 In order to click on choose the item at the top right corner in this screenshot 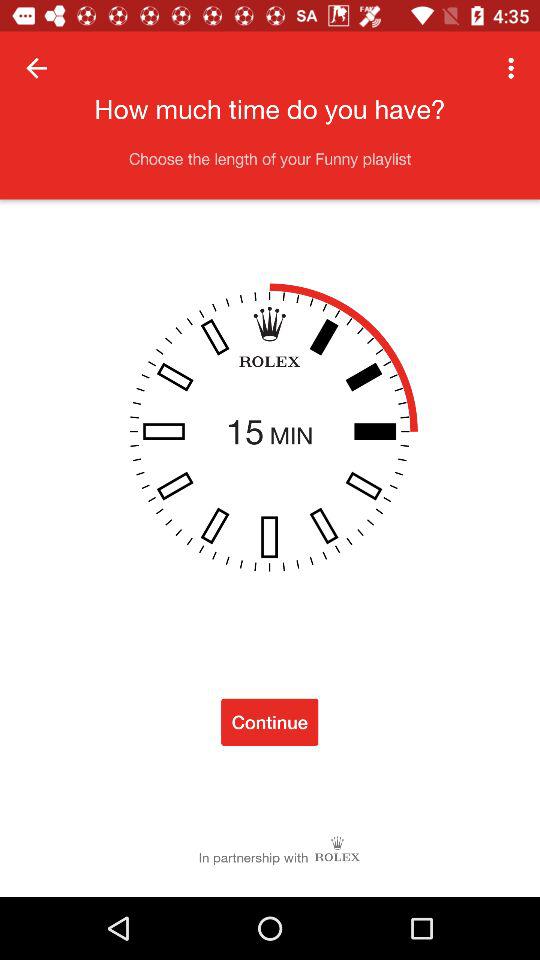, I will do `click(514, 68)`.